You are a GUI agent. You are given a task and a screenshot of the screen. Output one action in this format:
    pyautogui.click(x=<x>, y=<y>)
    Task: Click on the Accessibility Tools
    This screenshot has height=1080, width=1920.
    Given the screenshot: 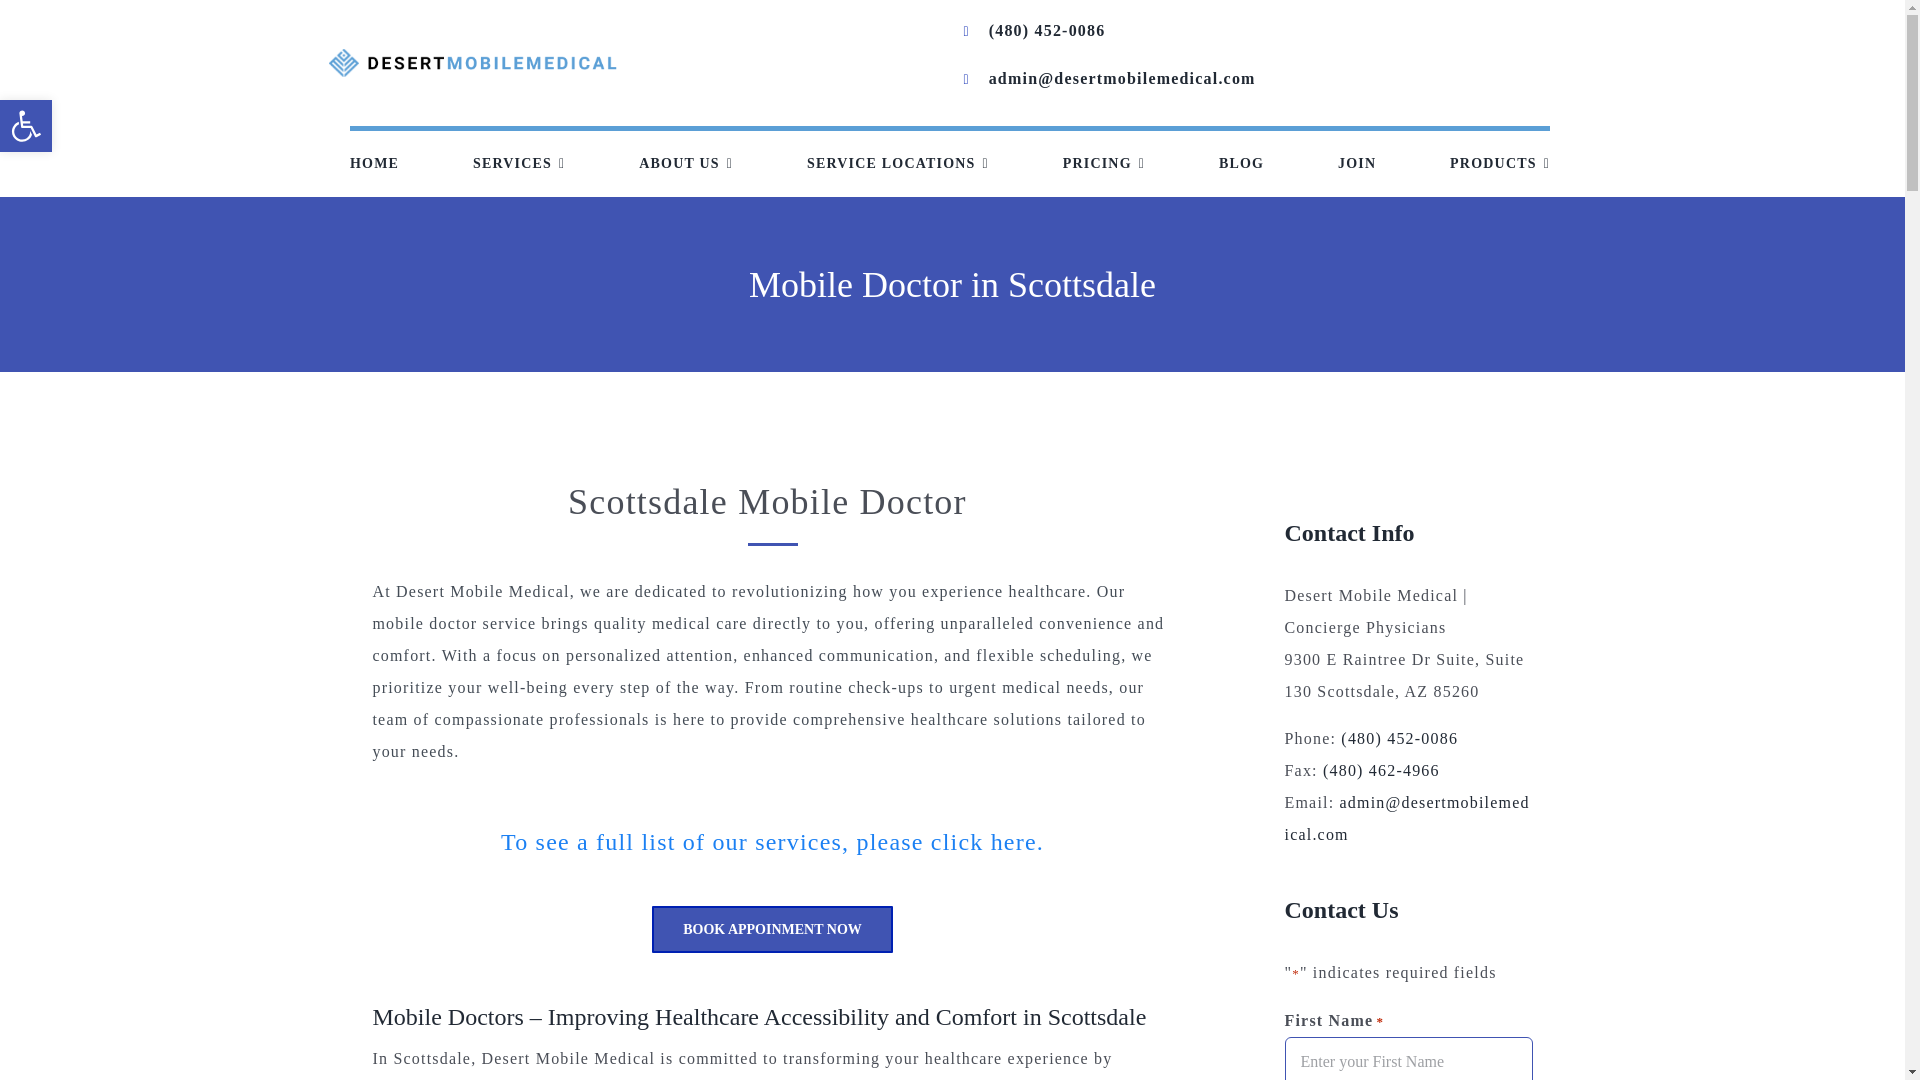 What is the action you would take?
    pyautogui.click(x=26, y=126)
    